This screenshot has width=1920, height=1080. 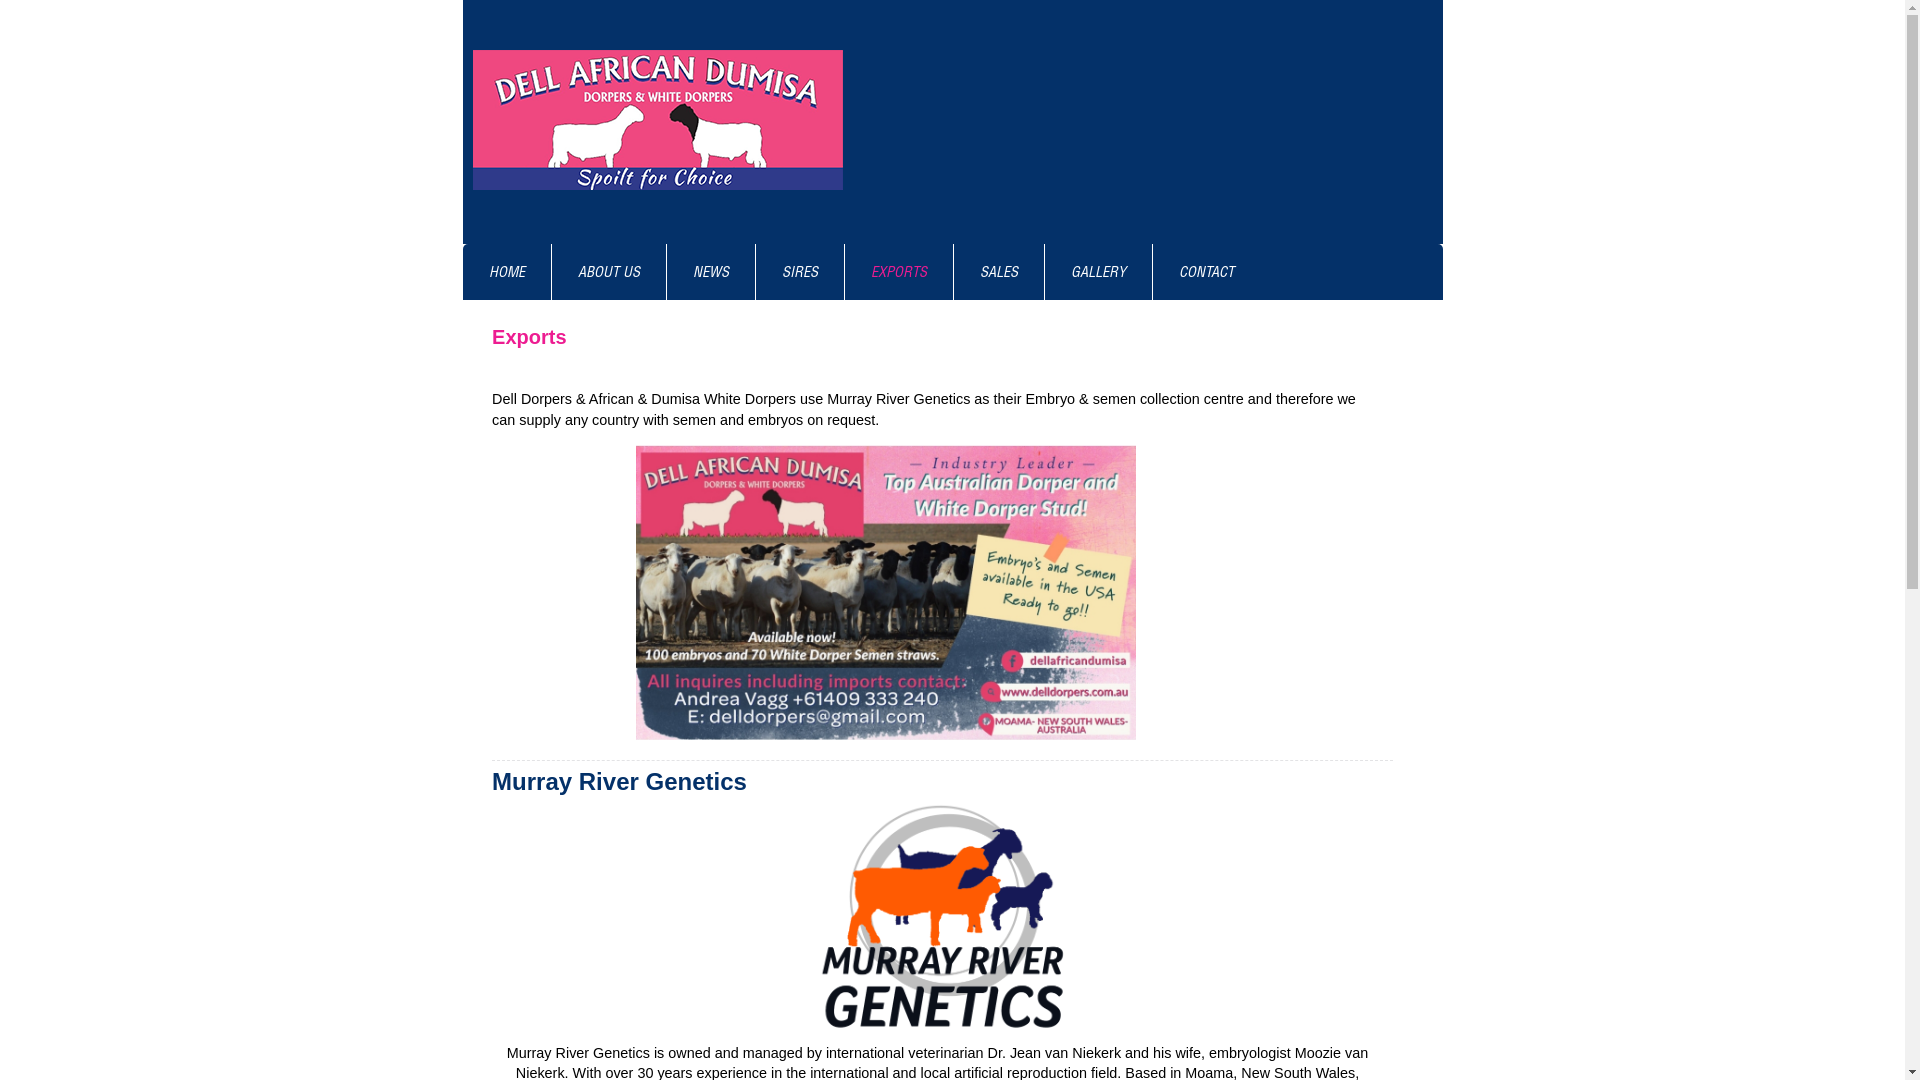 What do you see at coordinates (999, 272) in the screenshot?
I see `SALES` at bounding box center [999, 272].